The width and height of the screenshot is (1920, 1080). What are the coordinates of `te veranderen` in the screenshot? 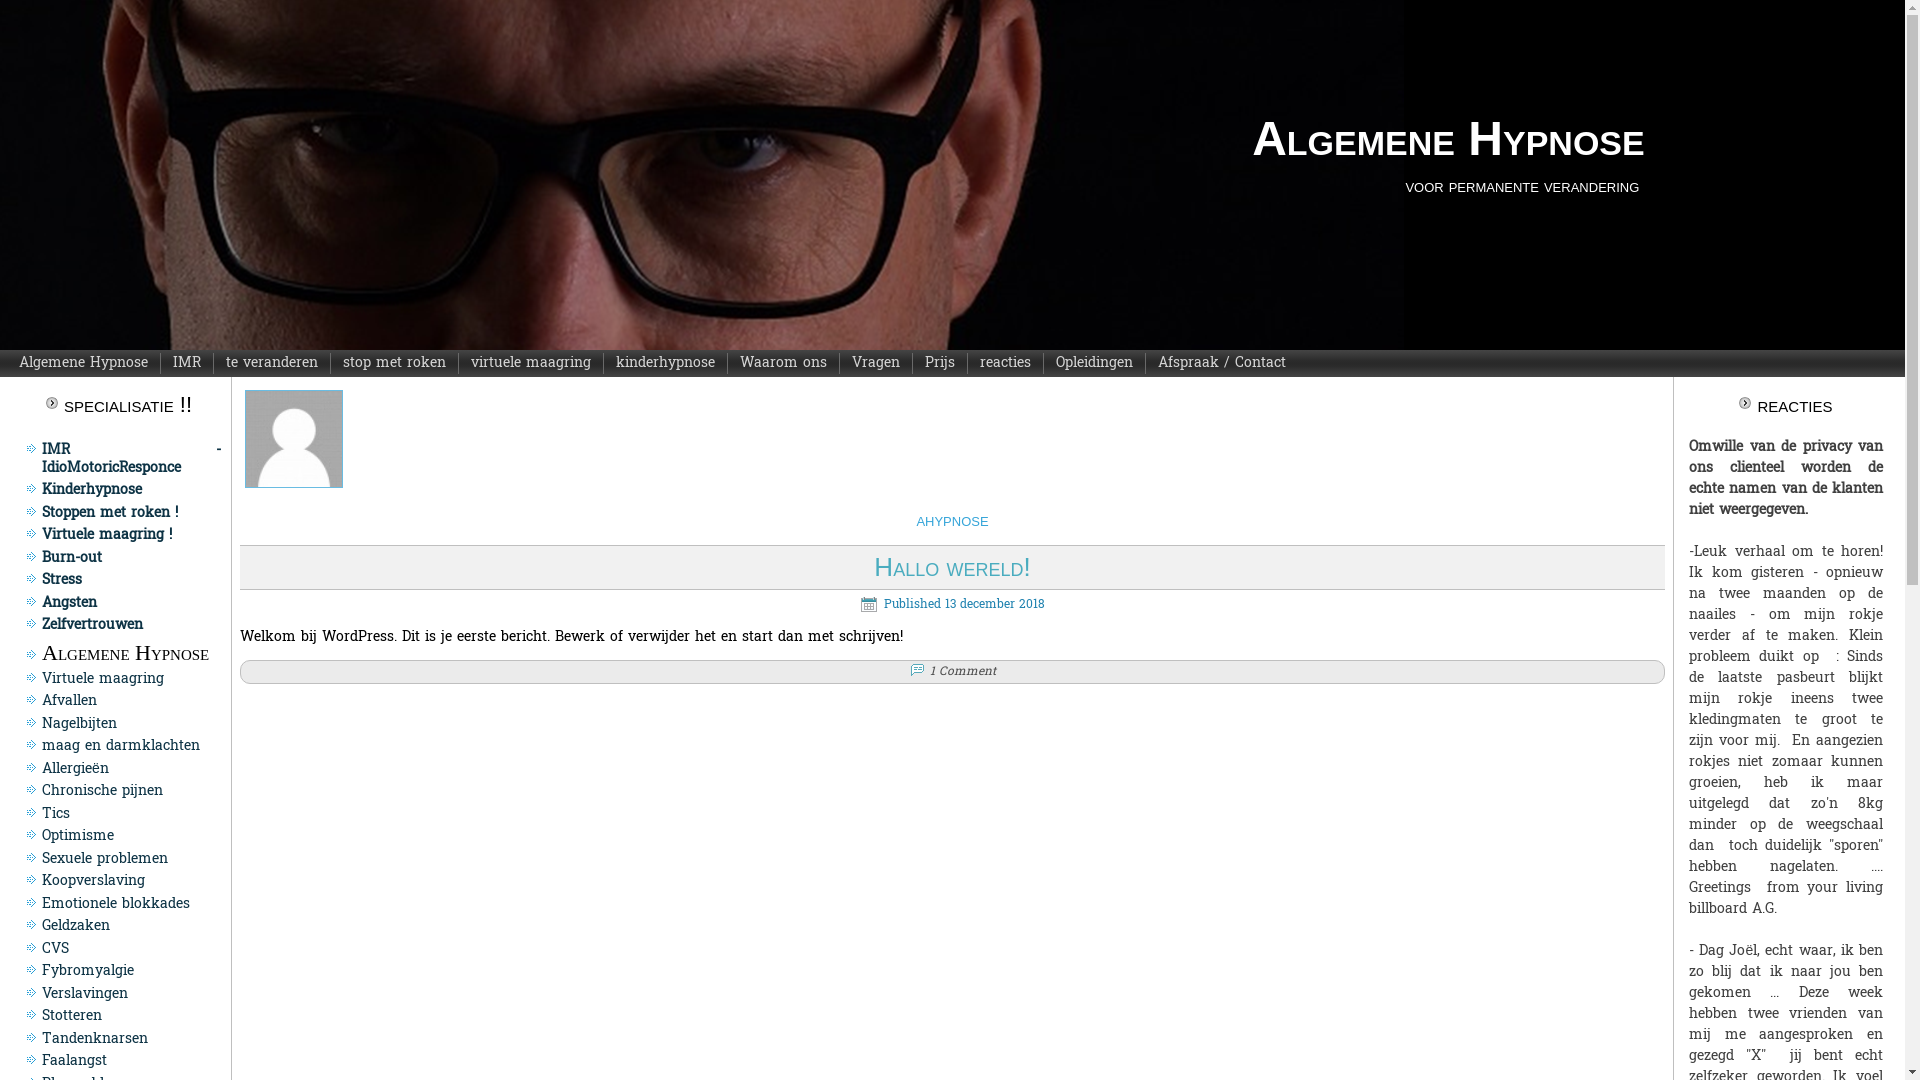 It's located at (272, 364).